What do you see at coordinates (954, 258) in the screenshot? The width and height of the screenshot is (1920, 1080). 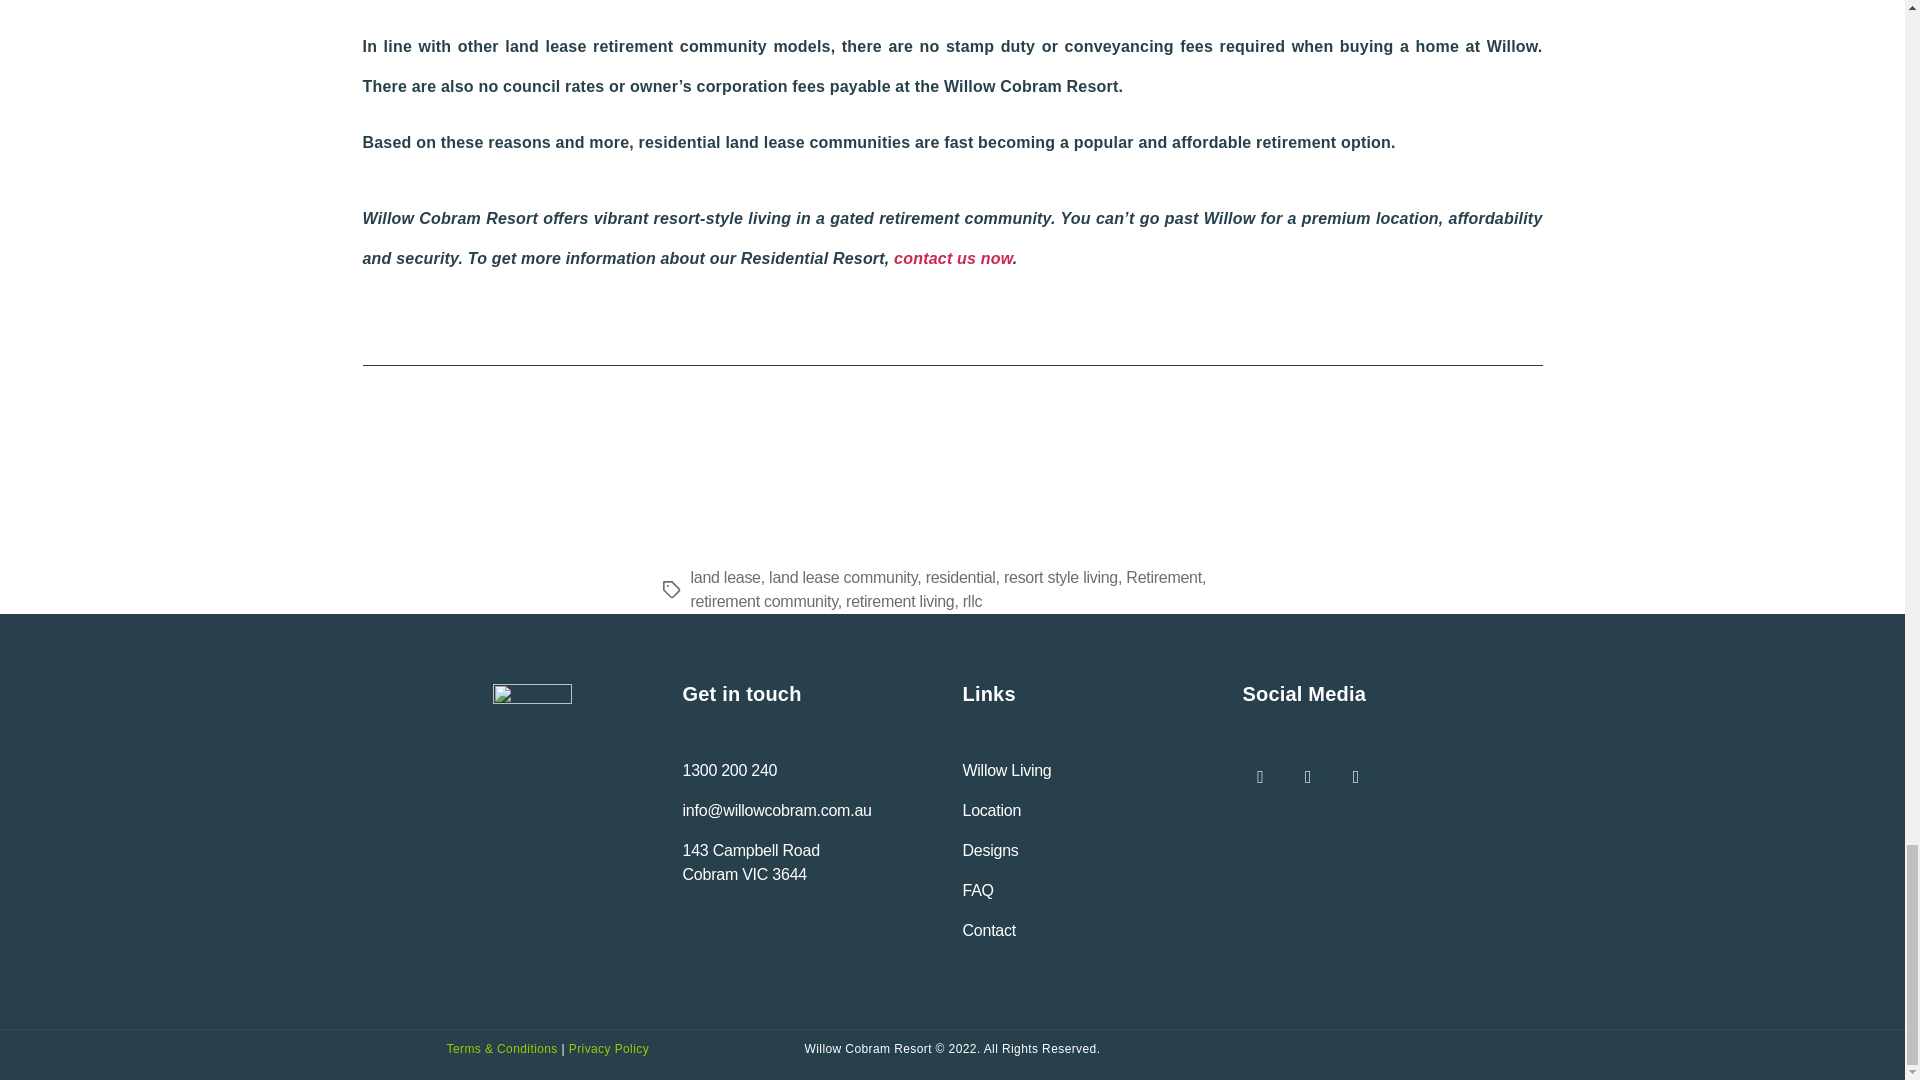 I see `contact us now` at bounding box center [954, 258].